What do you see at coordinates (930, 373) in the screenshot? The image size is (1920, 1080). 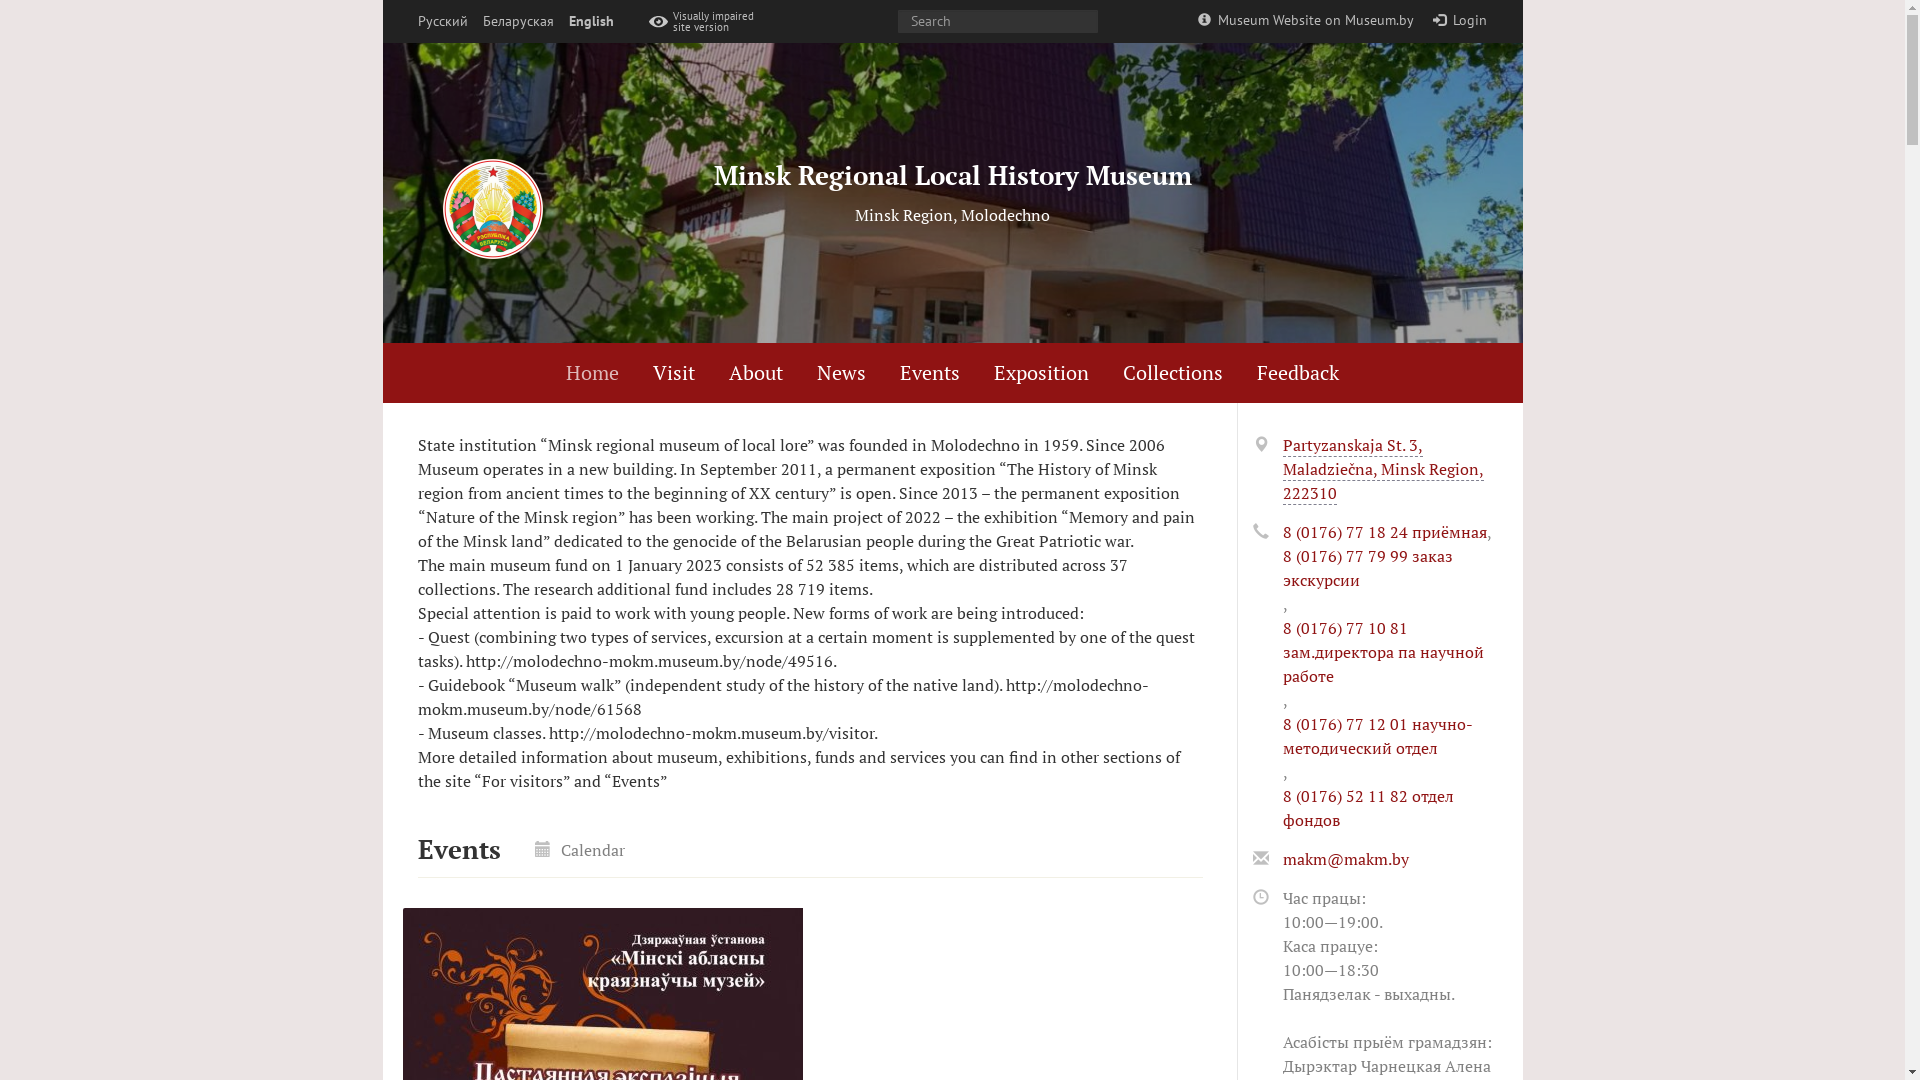 I see `Events` at bounding box center [930, 373].